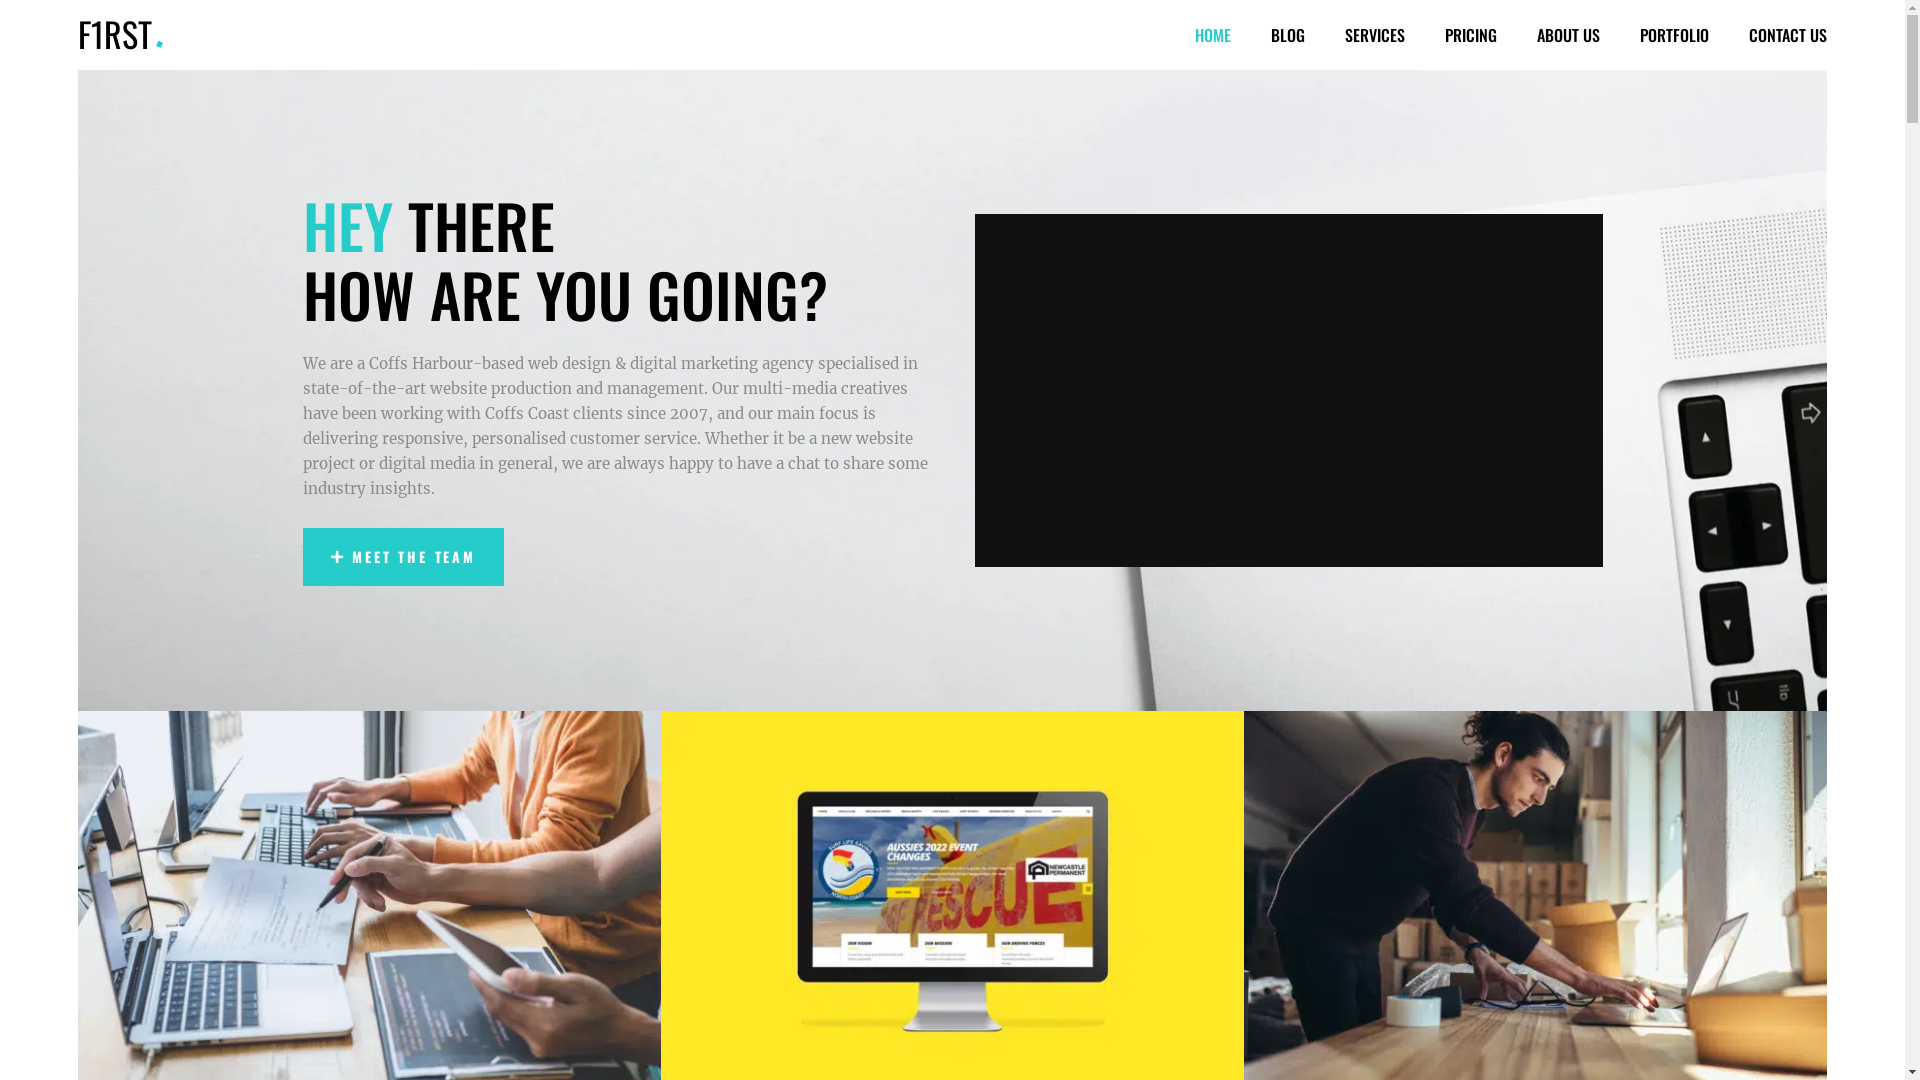 This screenshot has height=1080, width=1920. I want to click on CONTACT US, so click(1788, 35).